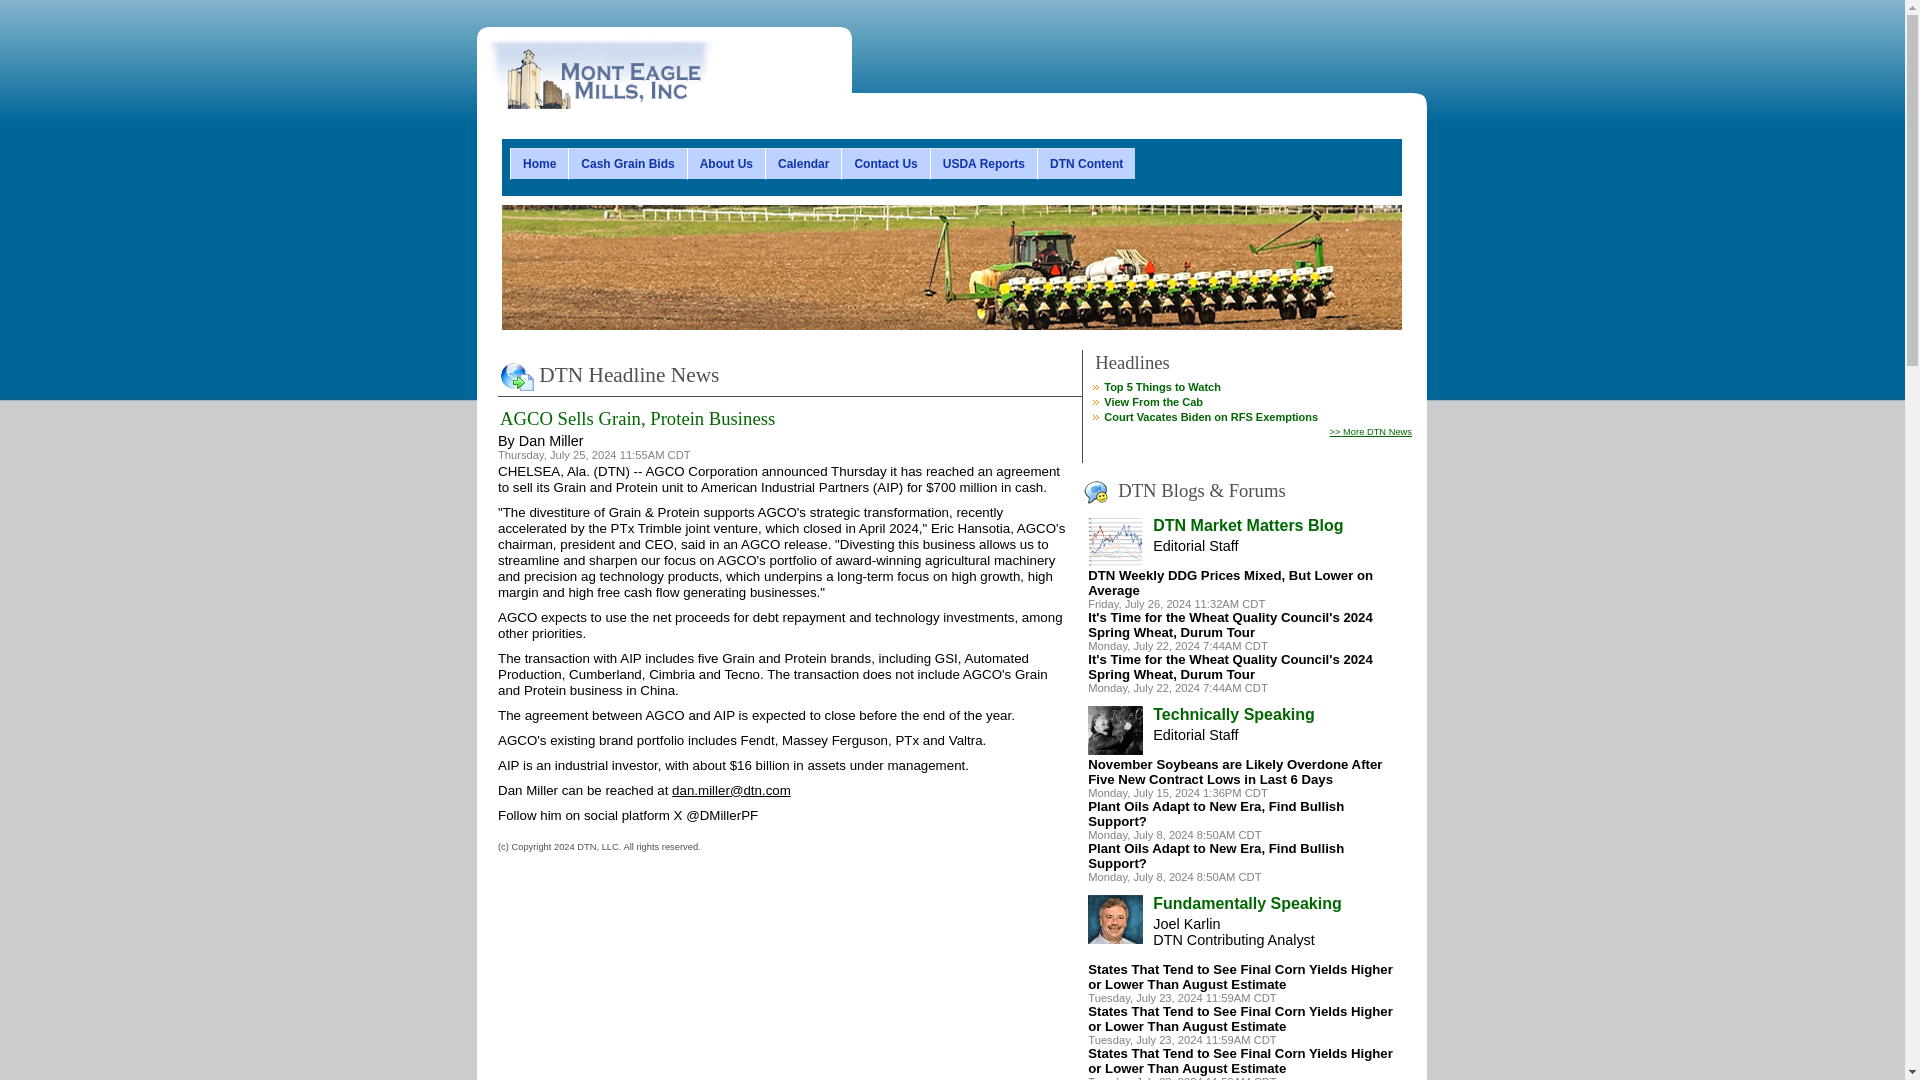 The height and width of the screenshot is (1080, 1920). Describe the element at coordinates (1234, 714) in the screenshot. I see `Technically Speaking` at that location.